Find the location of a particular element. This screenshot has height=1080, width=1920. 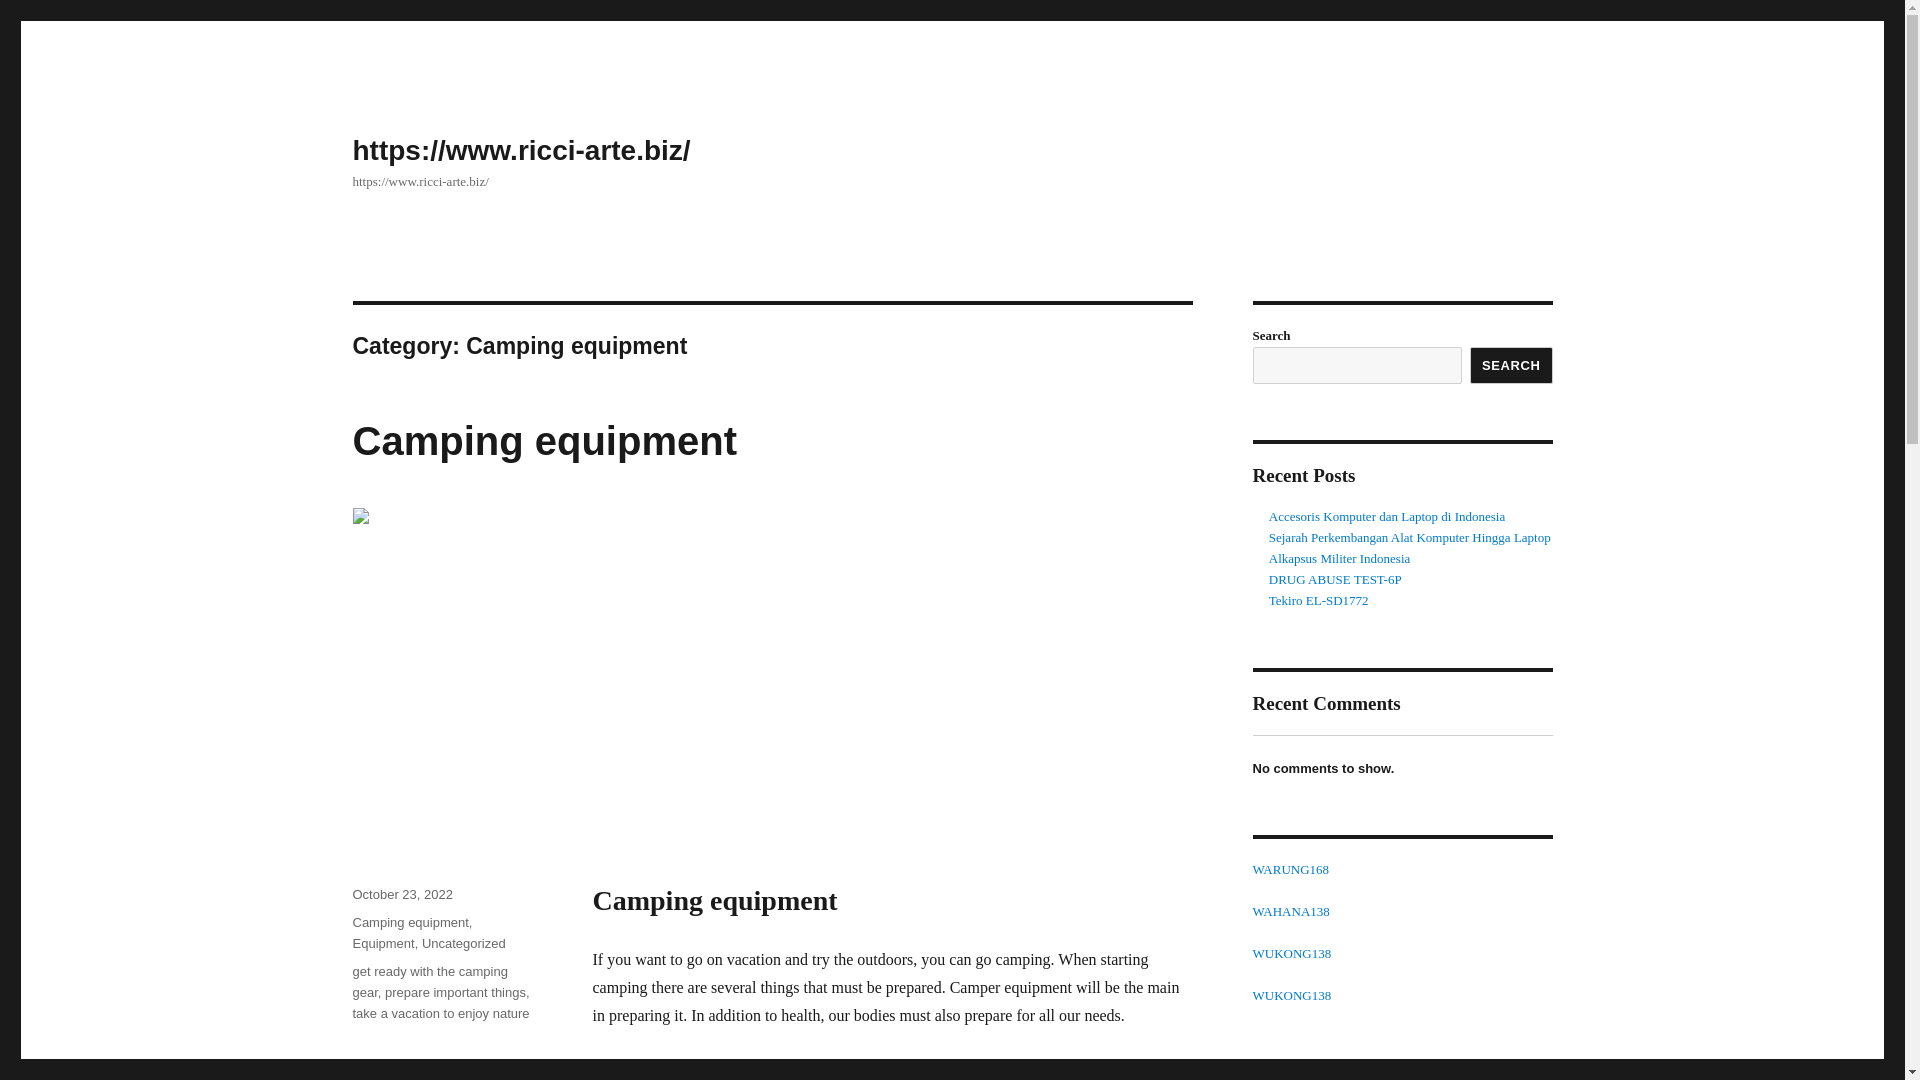

prepare important things is located at coordinates (456, 992).